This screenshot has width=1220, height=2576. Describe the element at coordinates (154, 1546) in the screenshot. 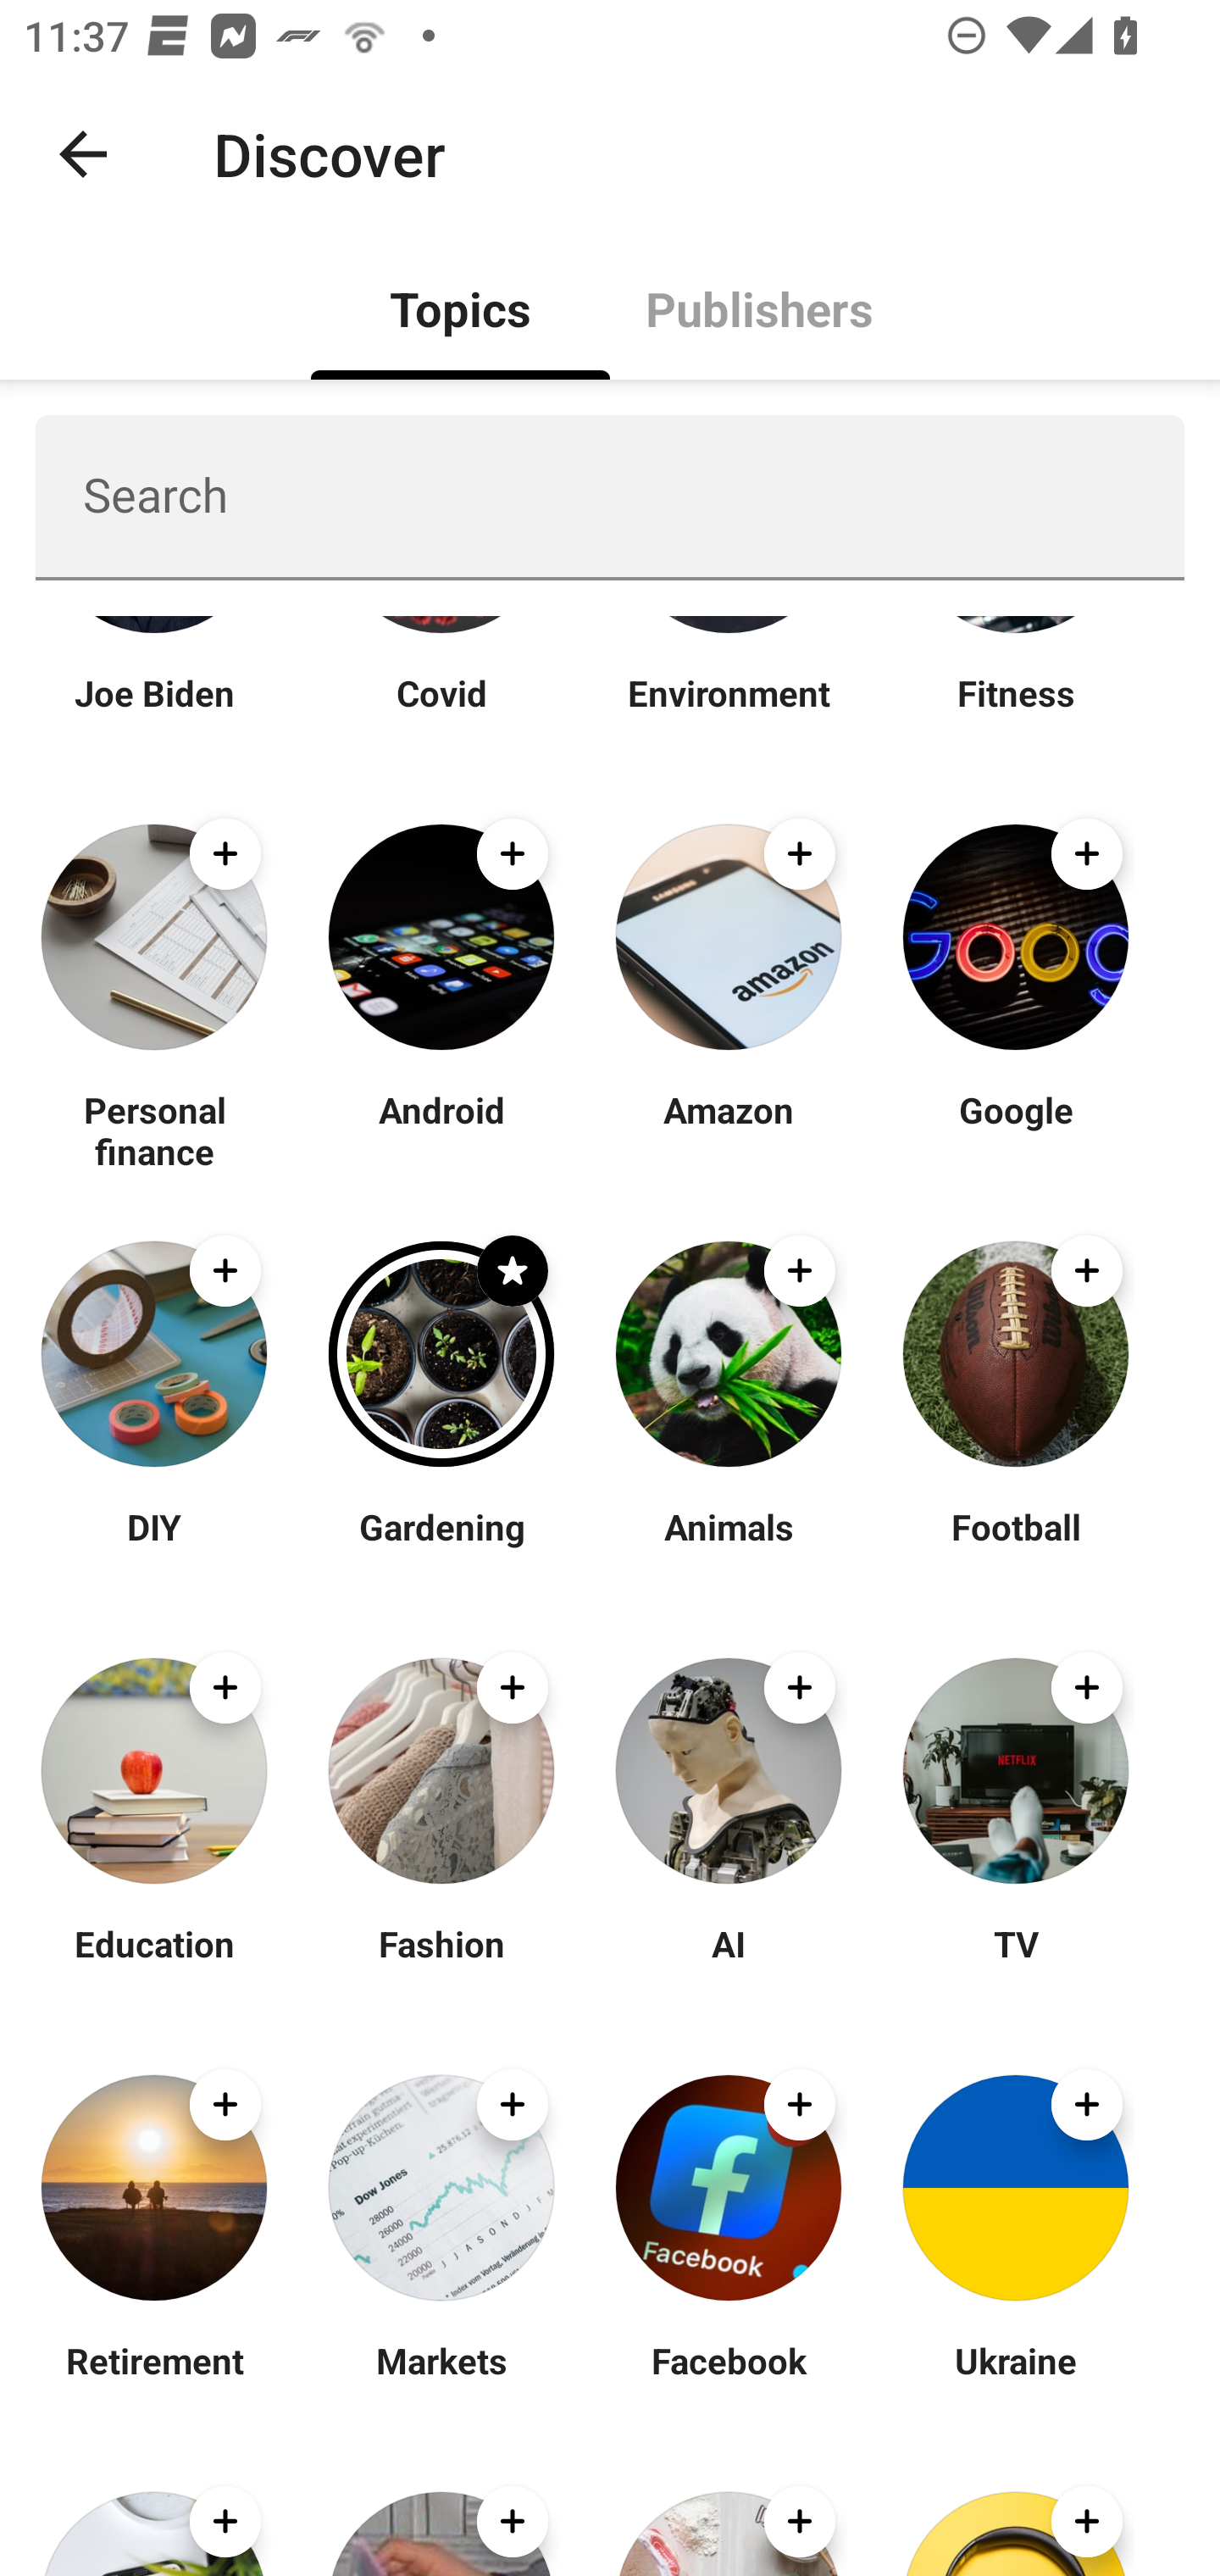

I see `DIY` at that location.